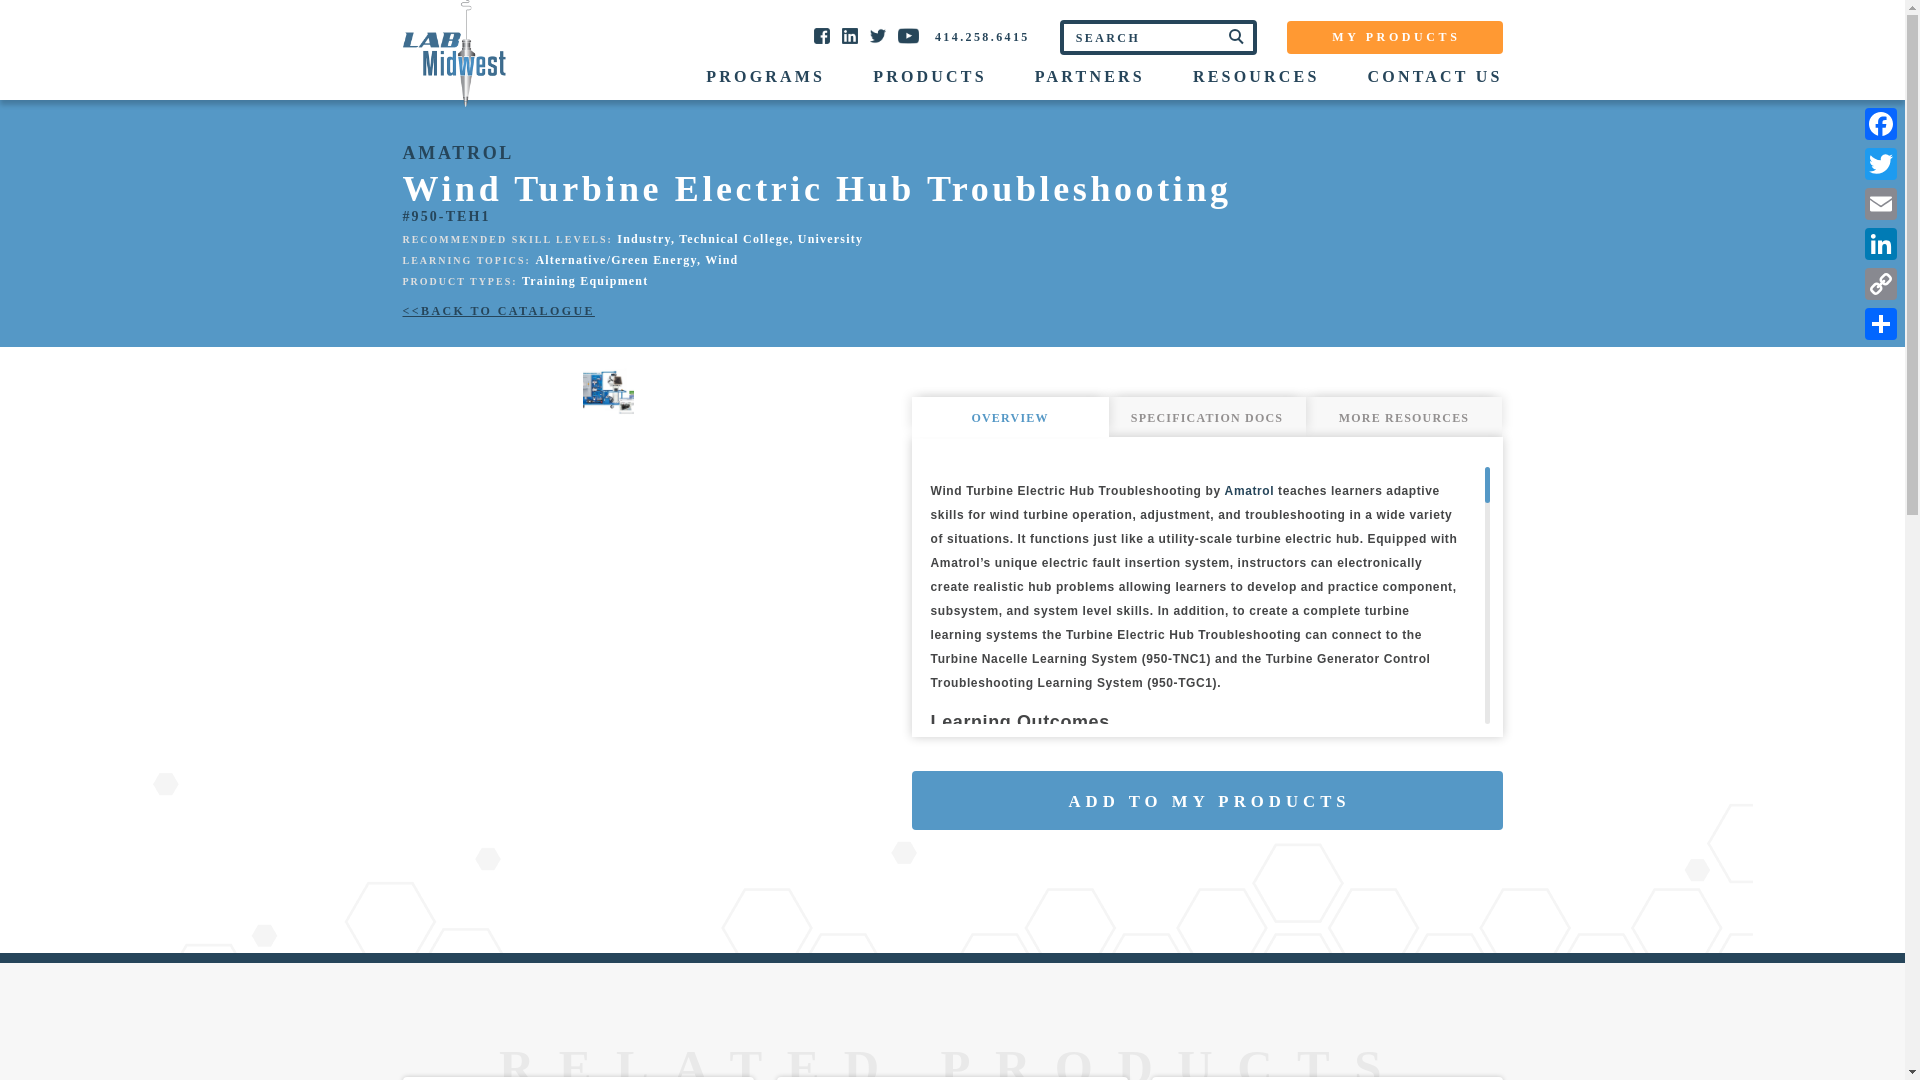 The width and height of the screenshot is (1920, 1080). What do you see at coordinates (982, 37) in the screenshot?
I see `414.258.6415` at bounding box center [982, 37].